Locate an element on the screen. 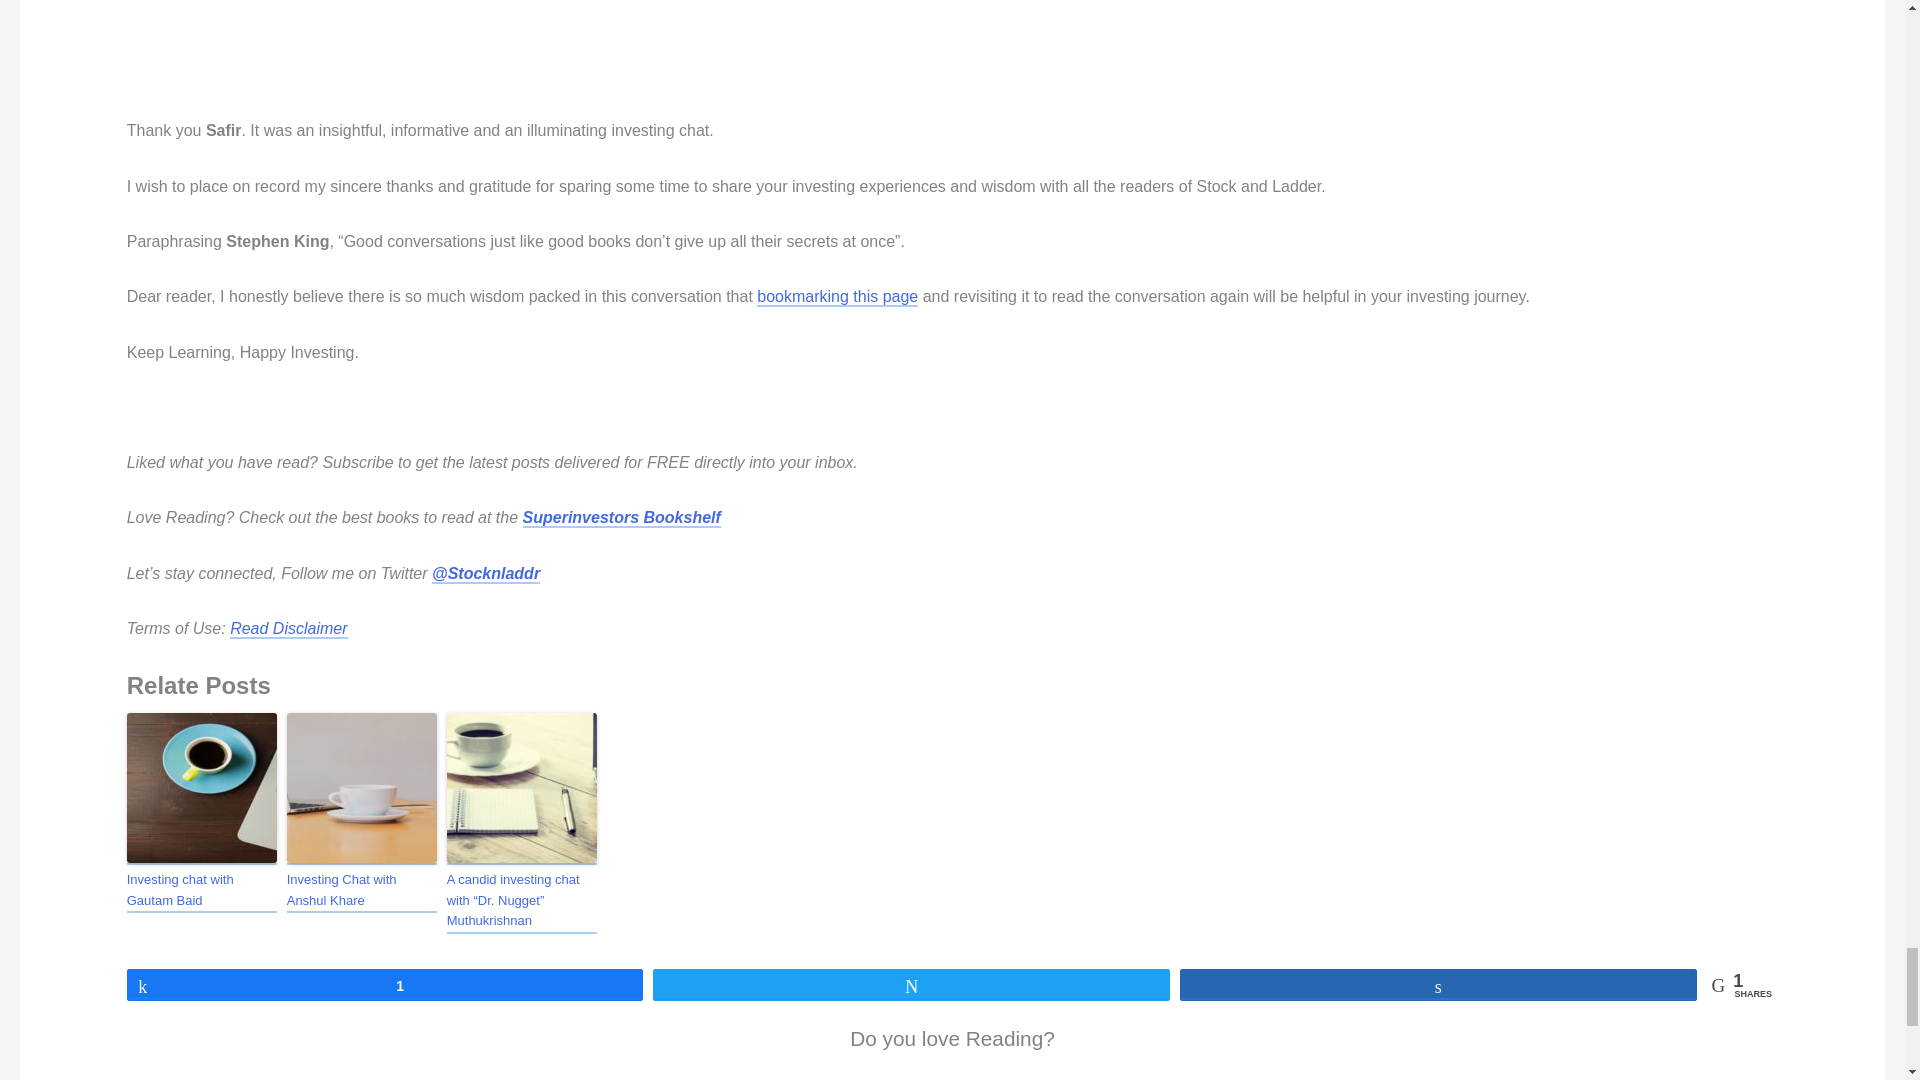  bookmarking this page is located at coordinates (836, 297).